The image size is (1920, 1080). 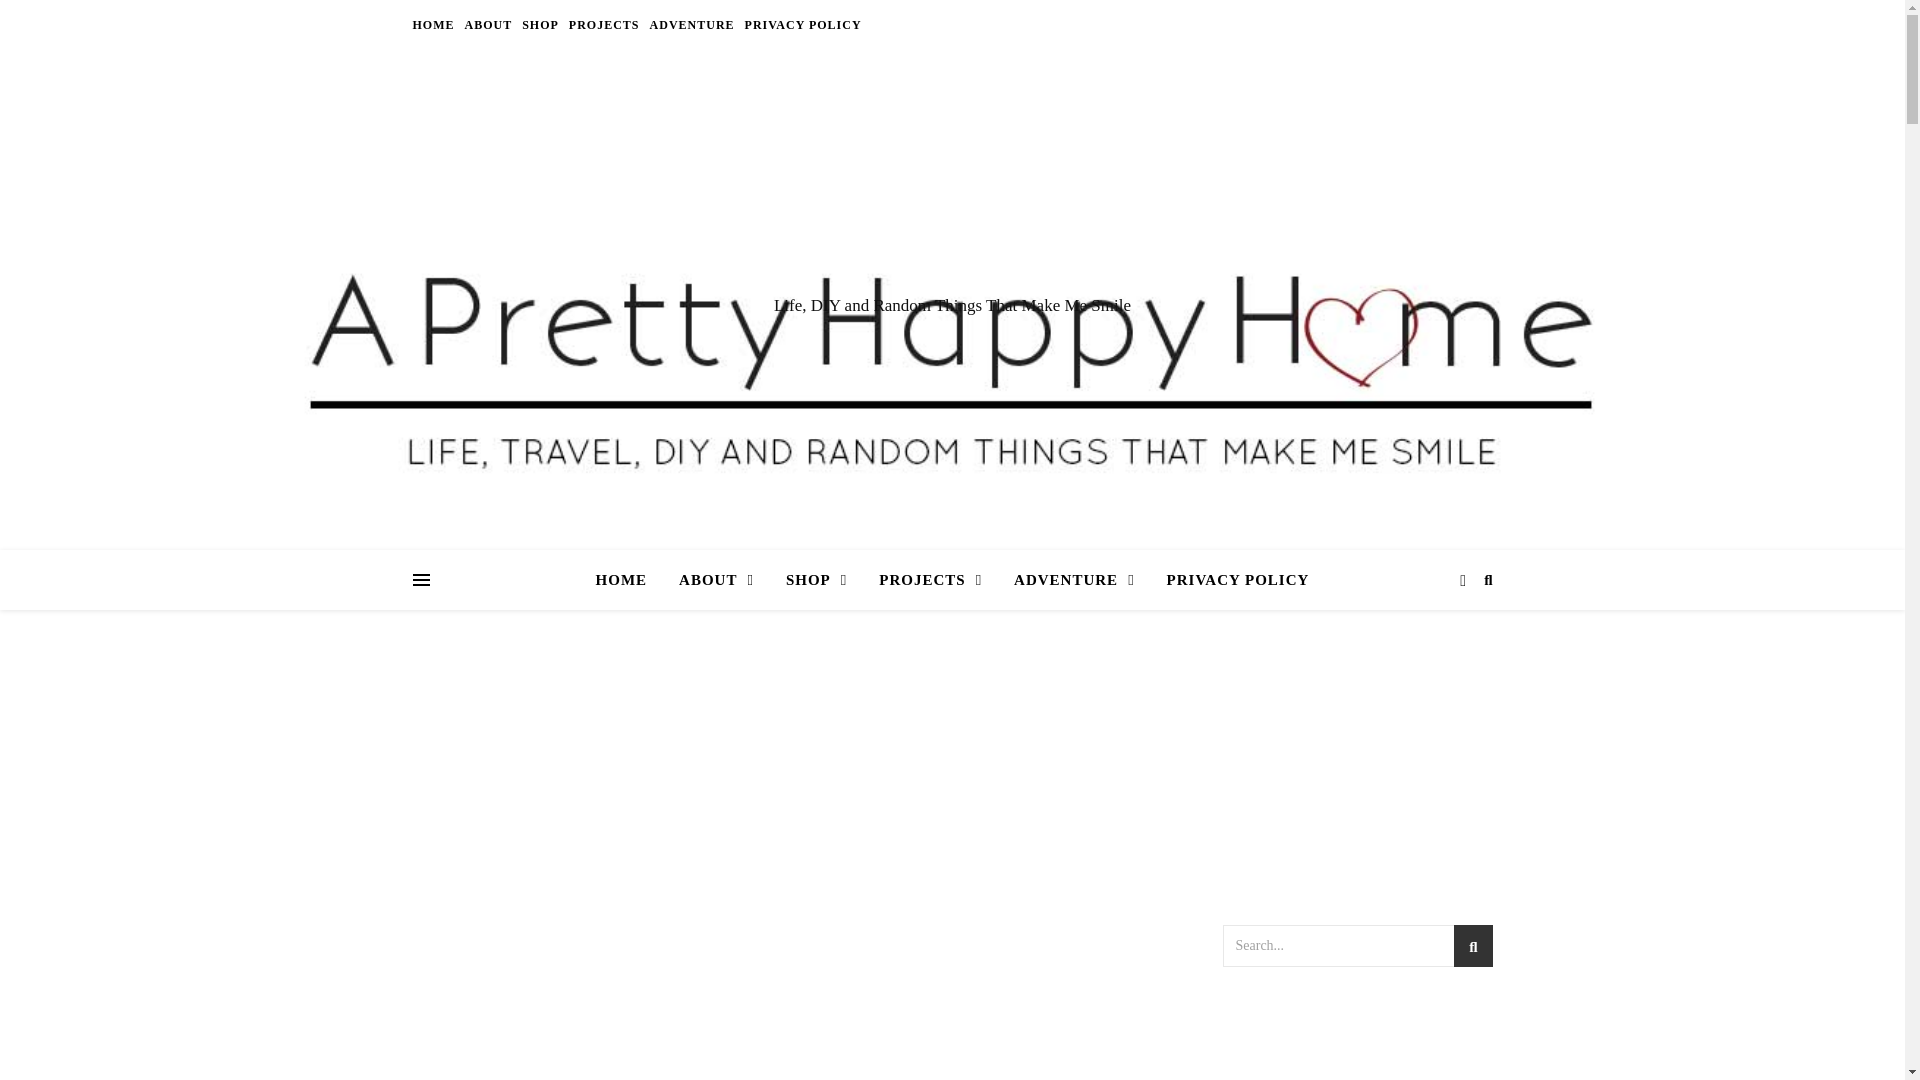 What do you see at coordinates (540, 24) in the screenshot?
I see `SHOP` at bounding box center [540, 24].